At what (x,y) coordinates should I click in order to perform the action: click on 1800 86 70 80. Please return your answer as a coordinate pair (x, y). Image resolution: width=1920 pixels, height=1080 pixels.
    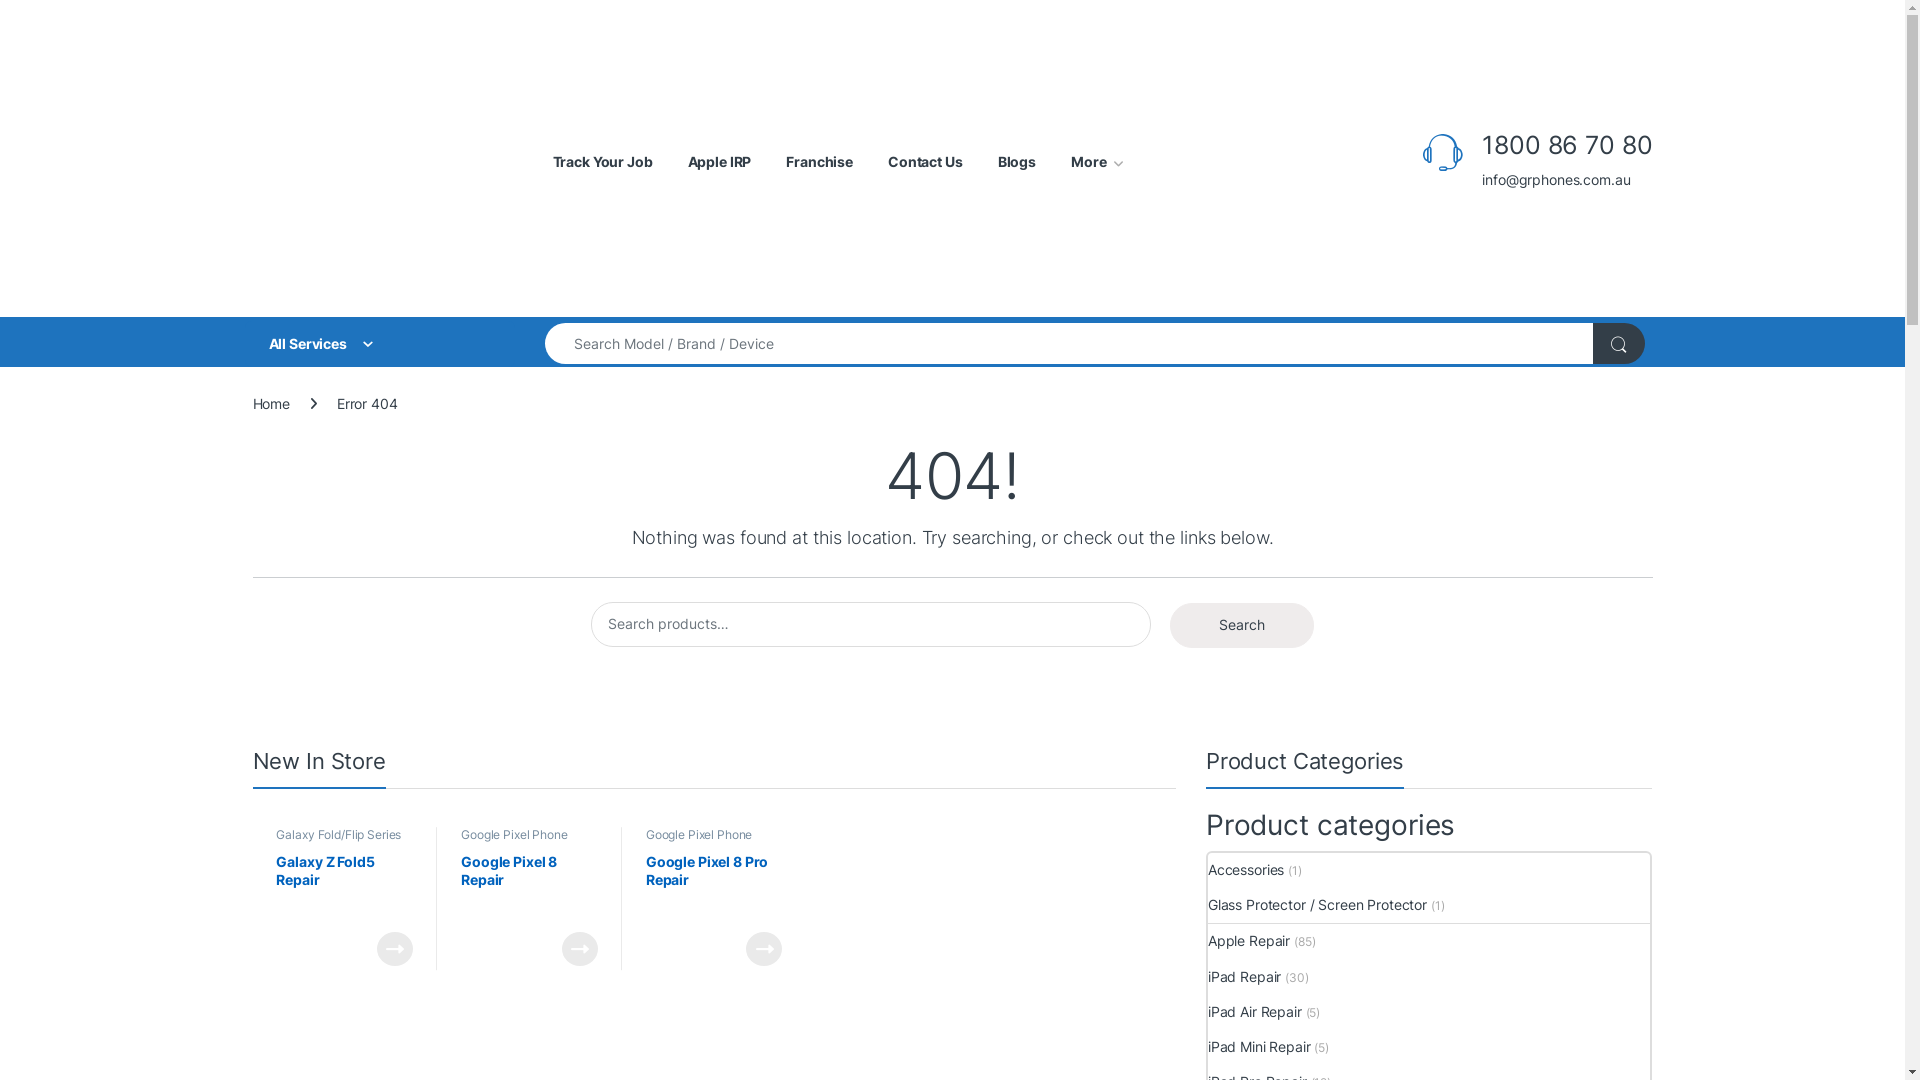
    Looking at the image, I should click on (1567, 146).